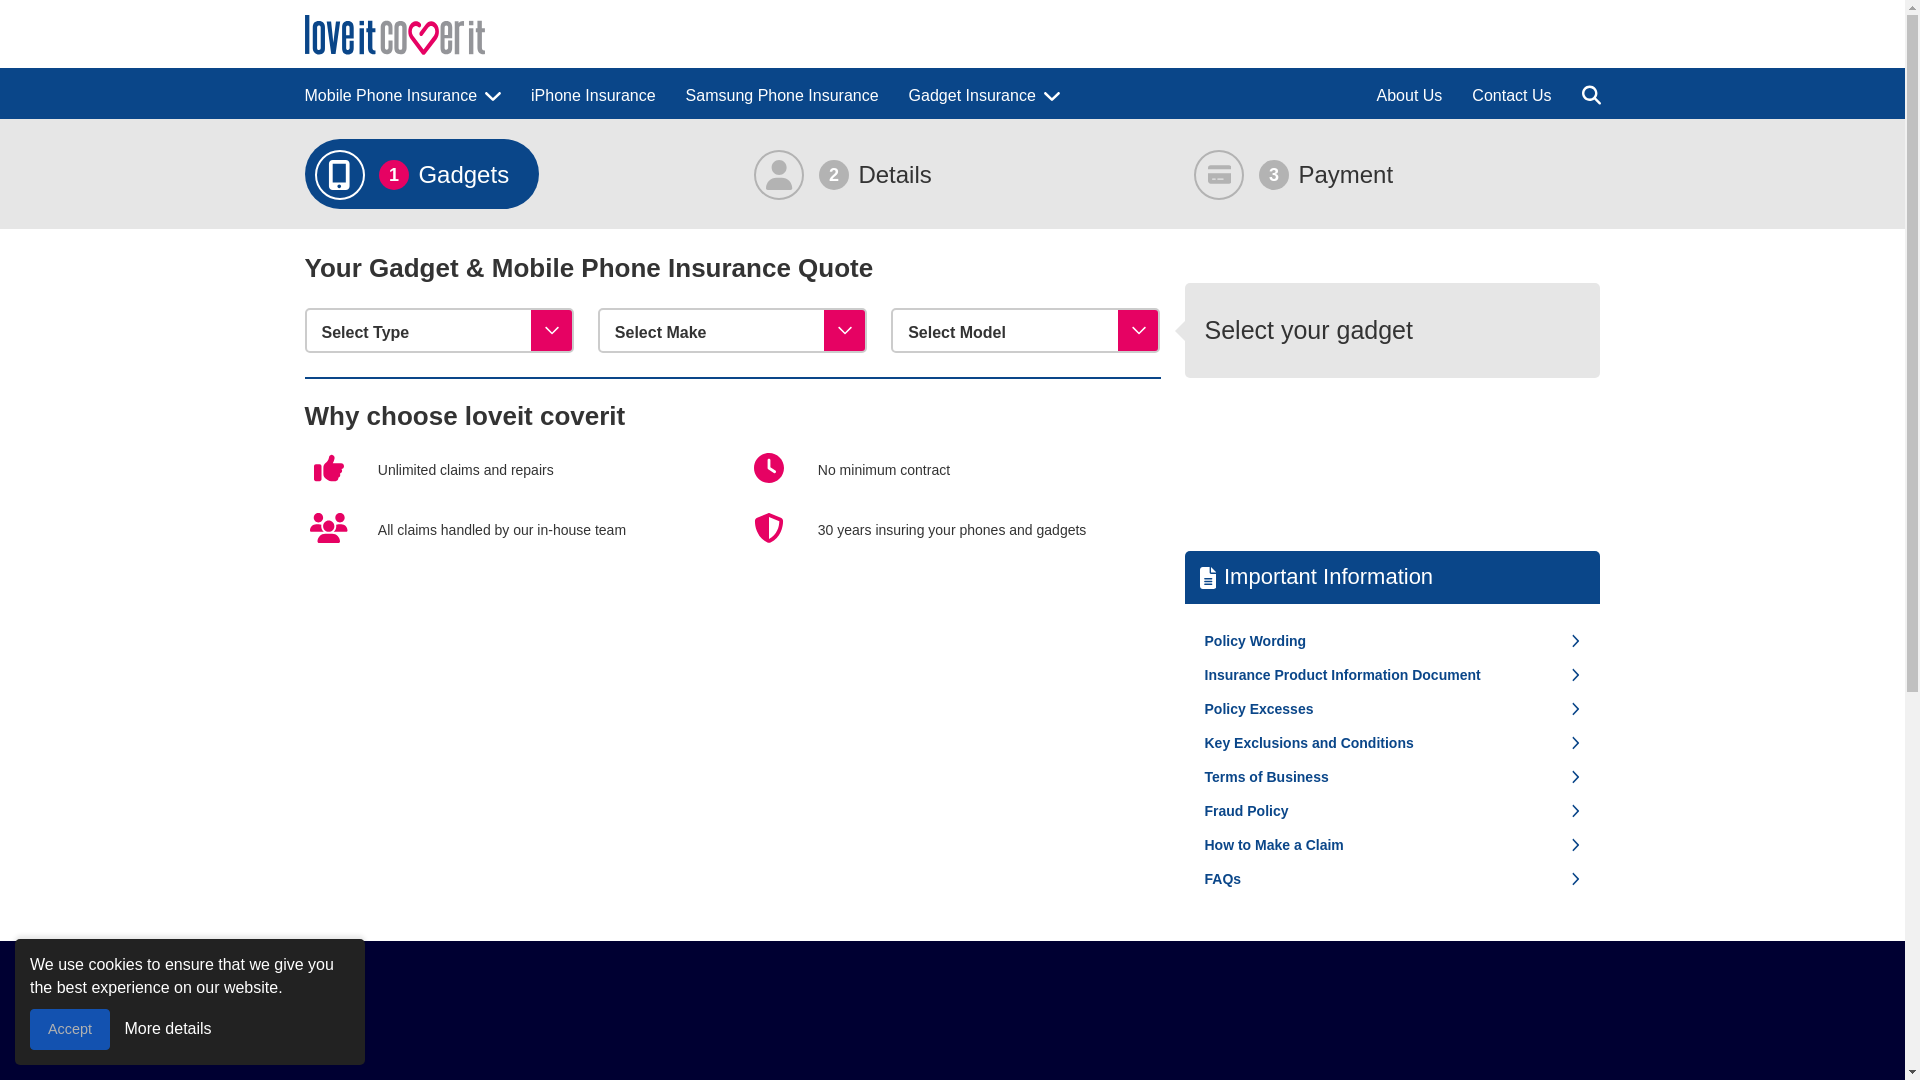 The height and width of the screenshot is (1080, 1920). What do you see at coordinates (594, 93) in the screenshot?
I see `iPhone Insurance` at bounding box center [594, 93].